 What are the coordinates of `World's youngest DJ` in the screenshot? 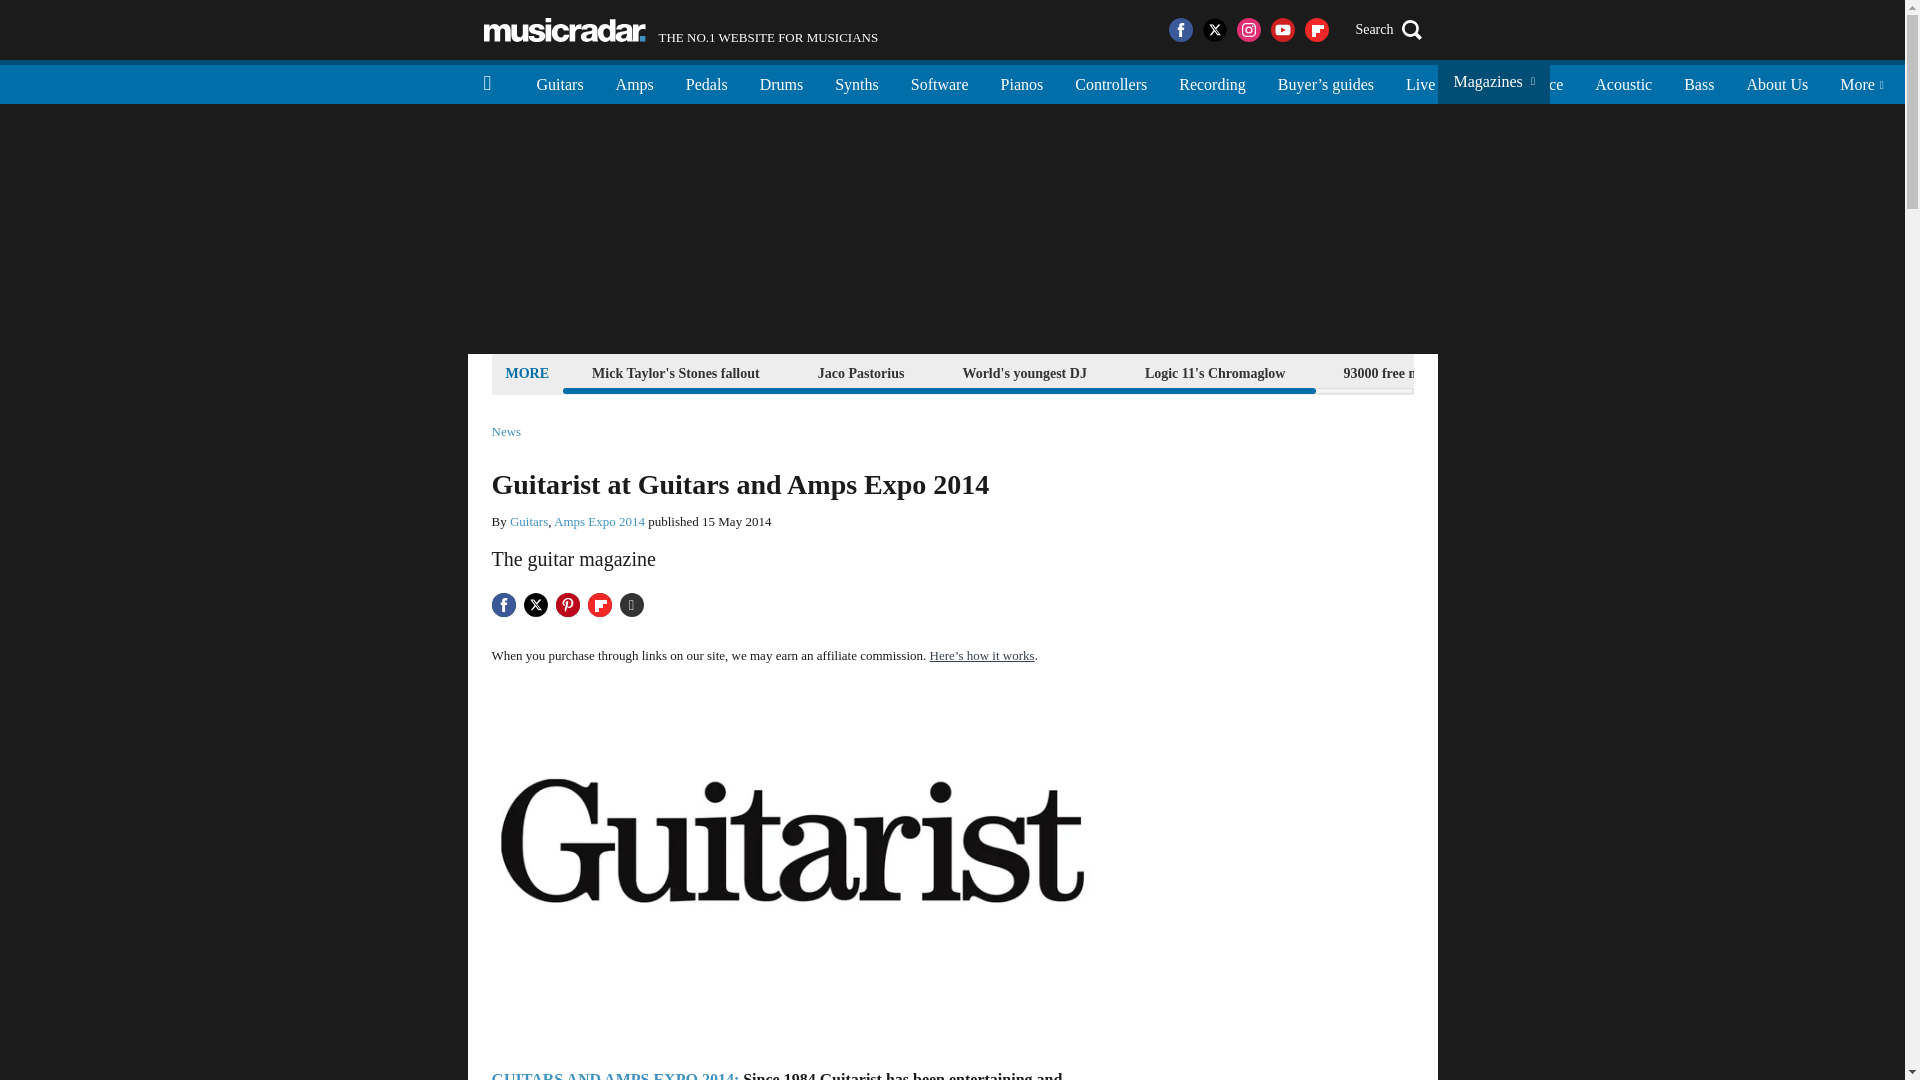 It's located at (1023, 372).